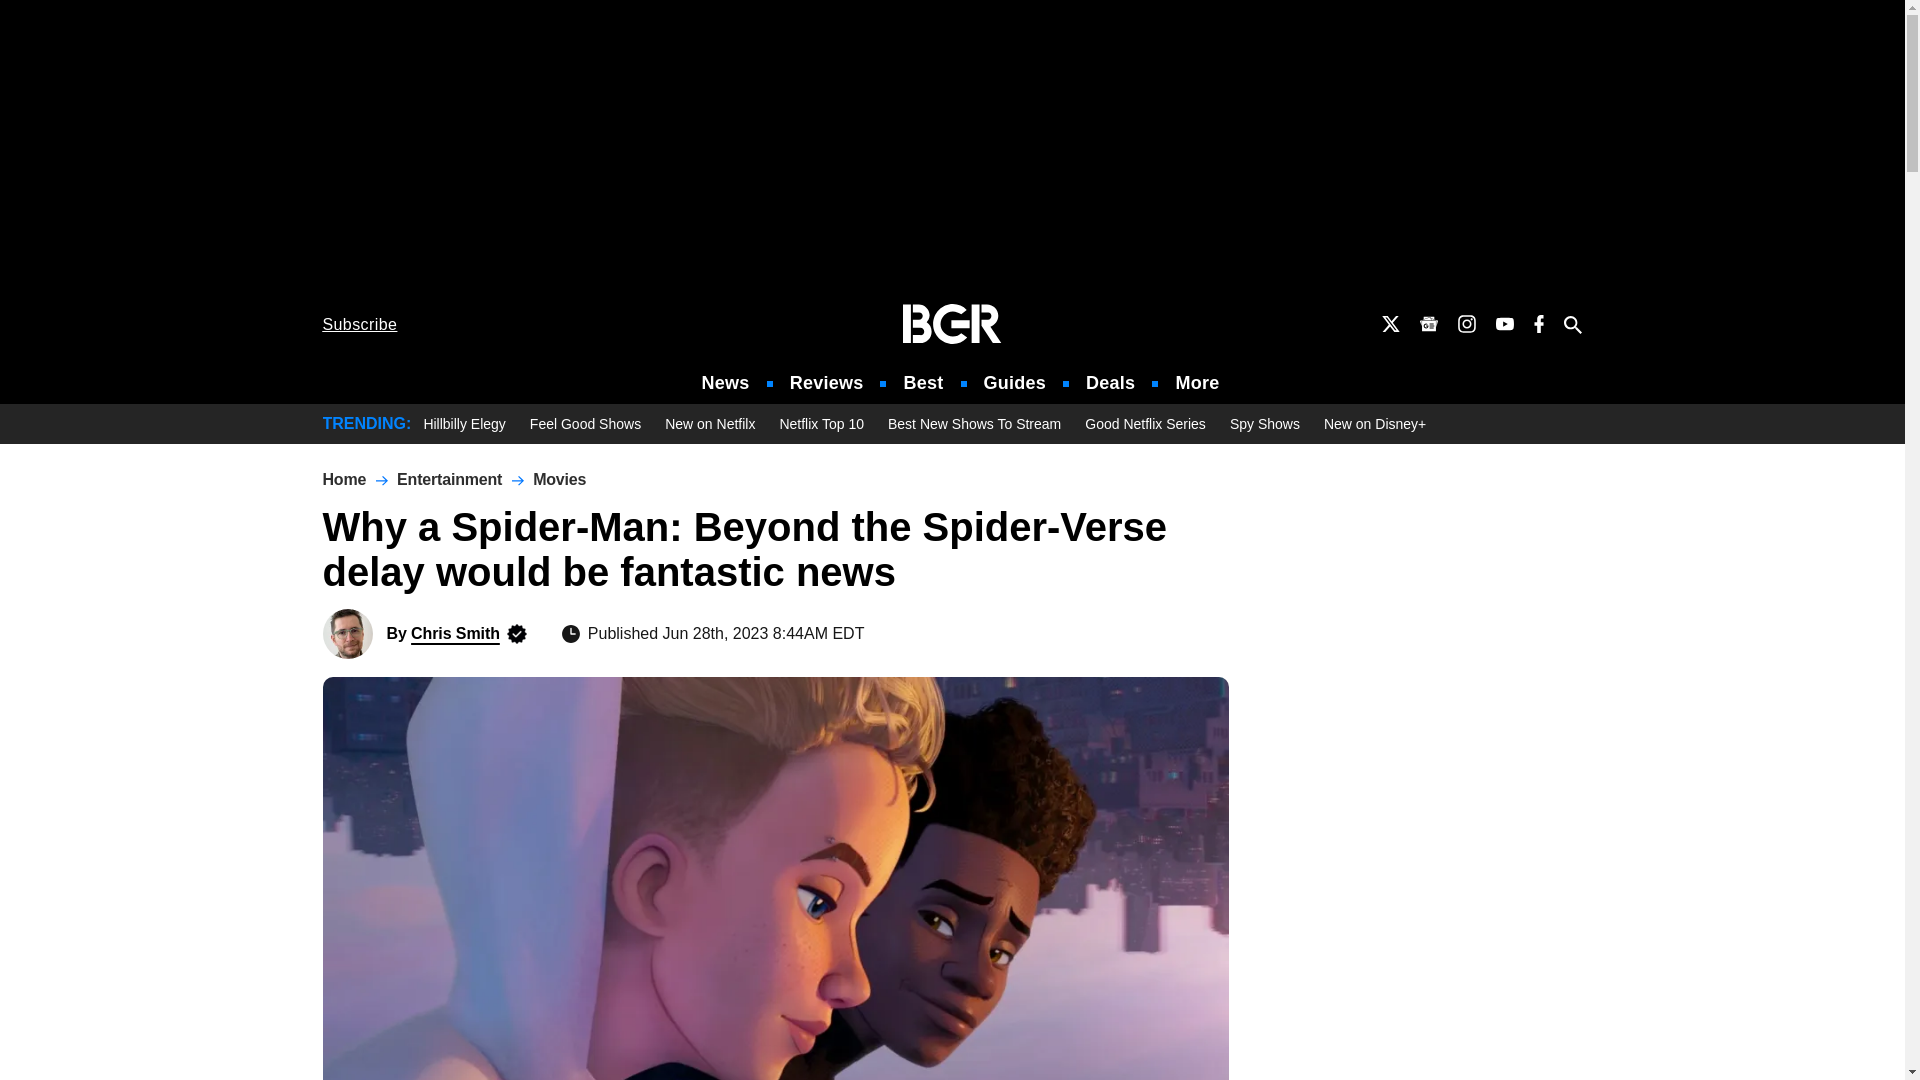  What do you see at coordinates (826, 383) in the screenshot?
I see `Reviews` at bounding box center [826, 383].